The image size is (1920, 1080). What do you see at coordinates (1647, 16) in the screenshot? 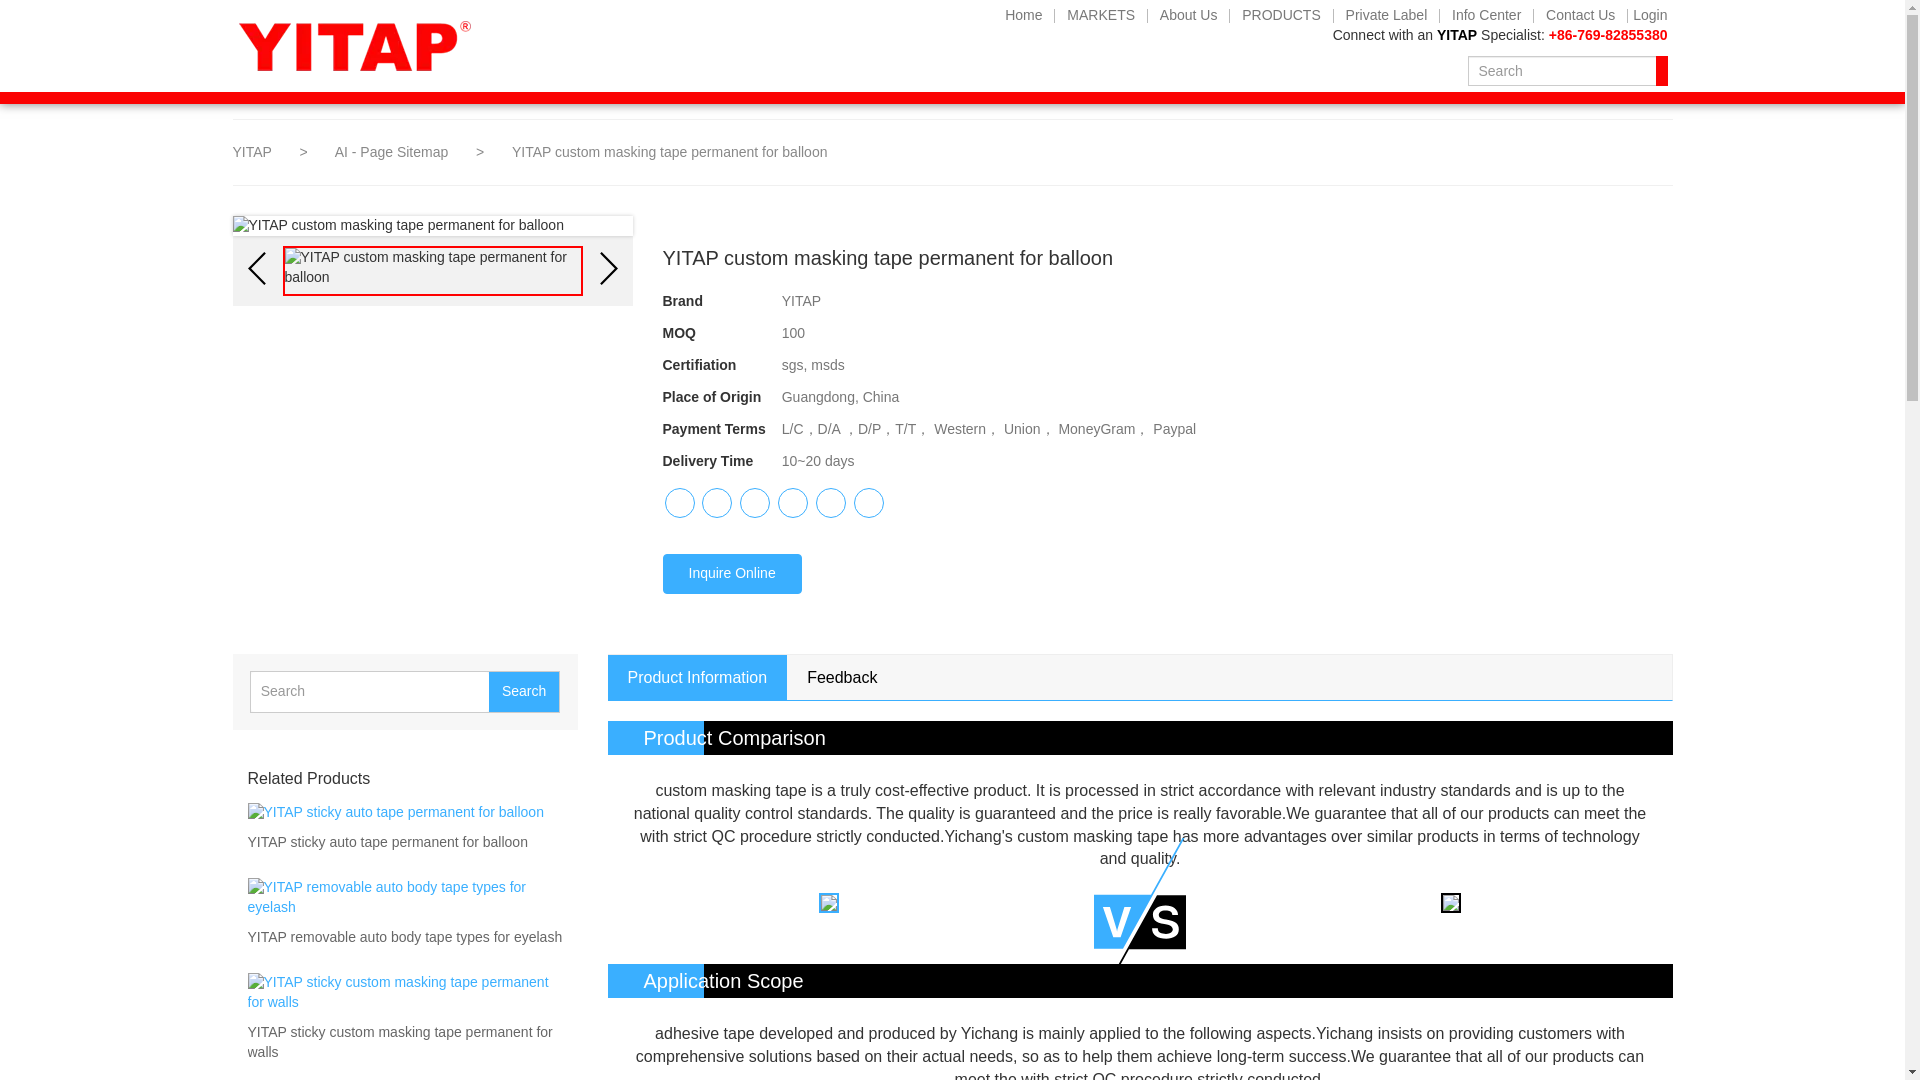
I see `Login` at bounding box center [1647, 16].